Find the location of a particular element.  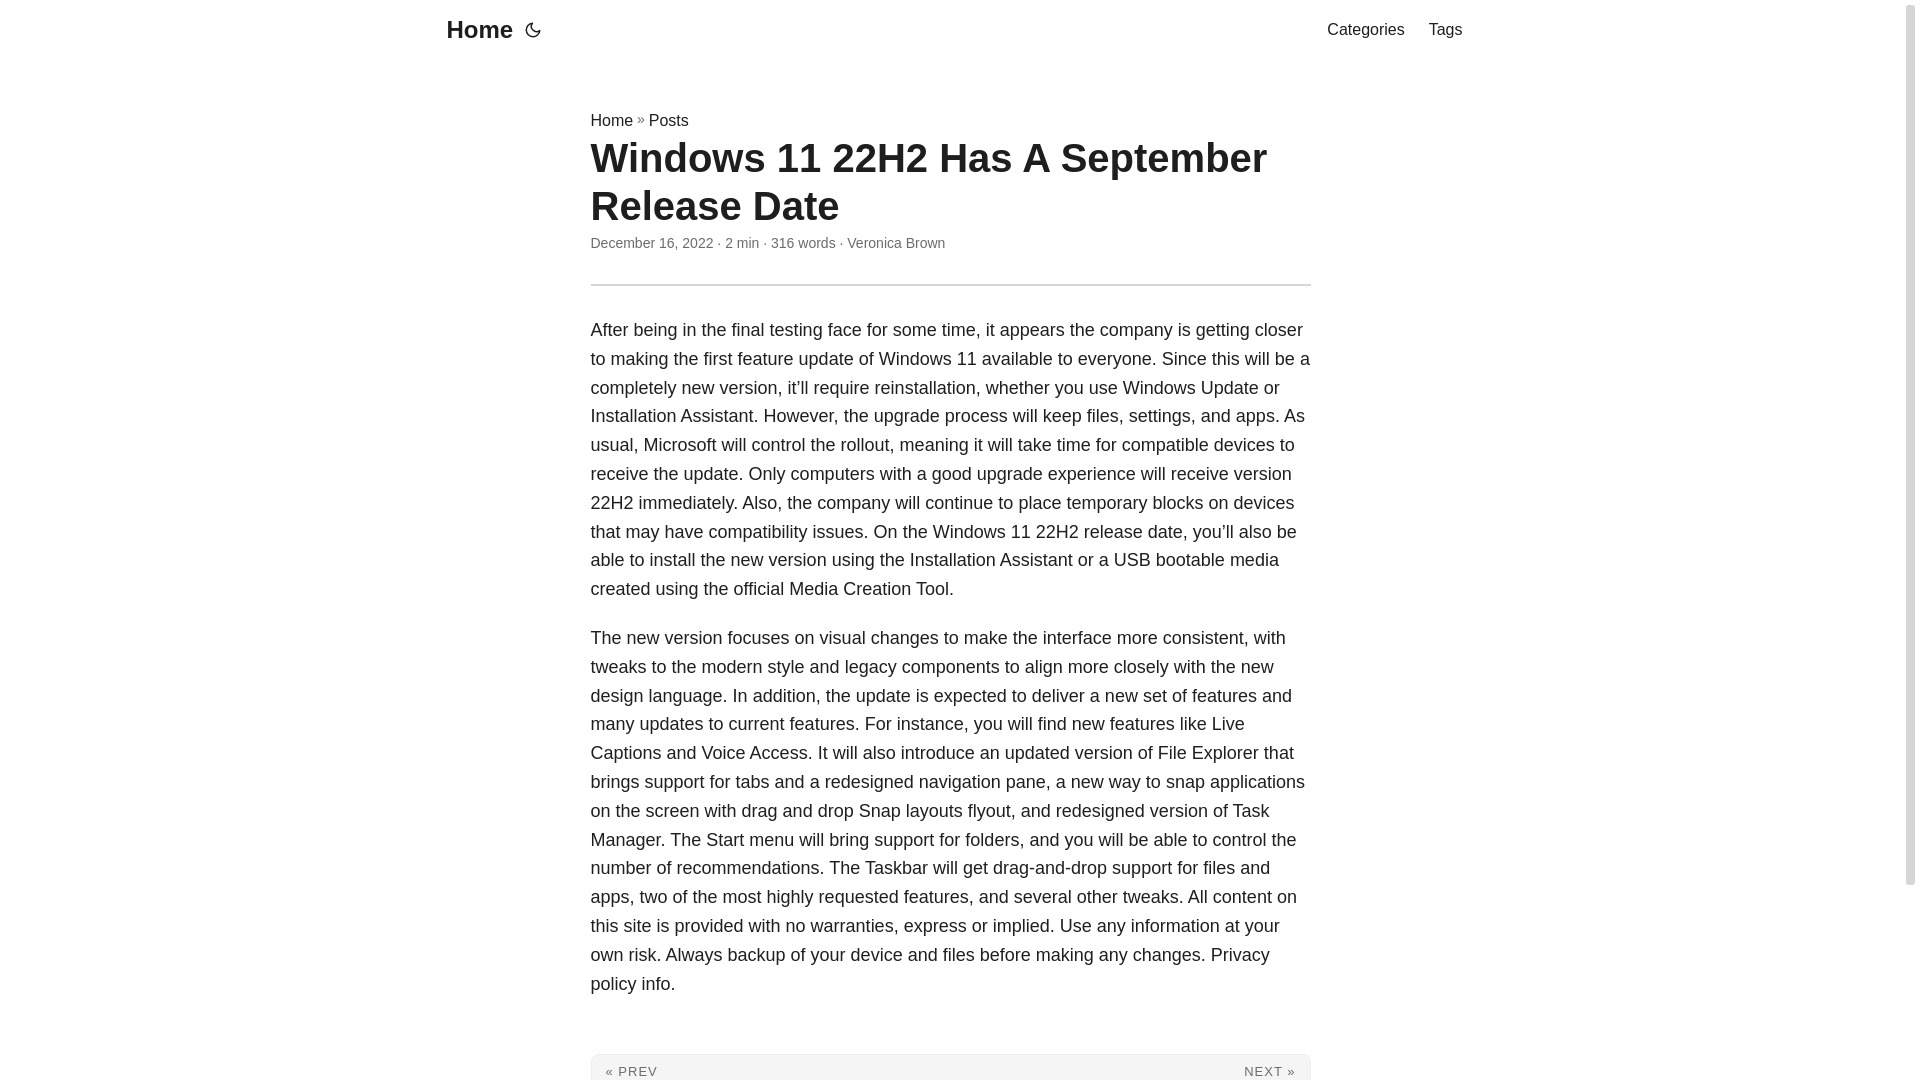

Home is located at coordinates (611, 120).